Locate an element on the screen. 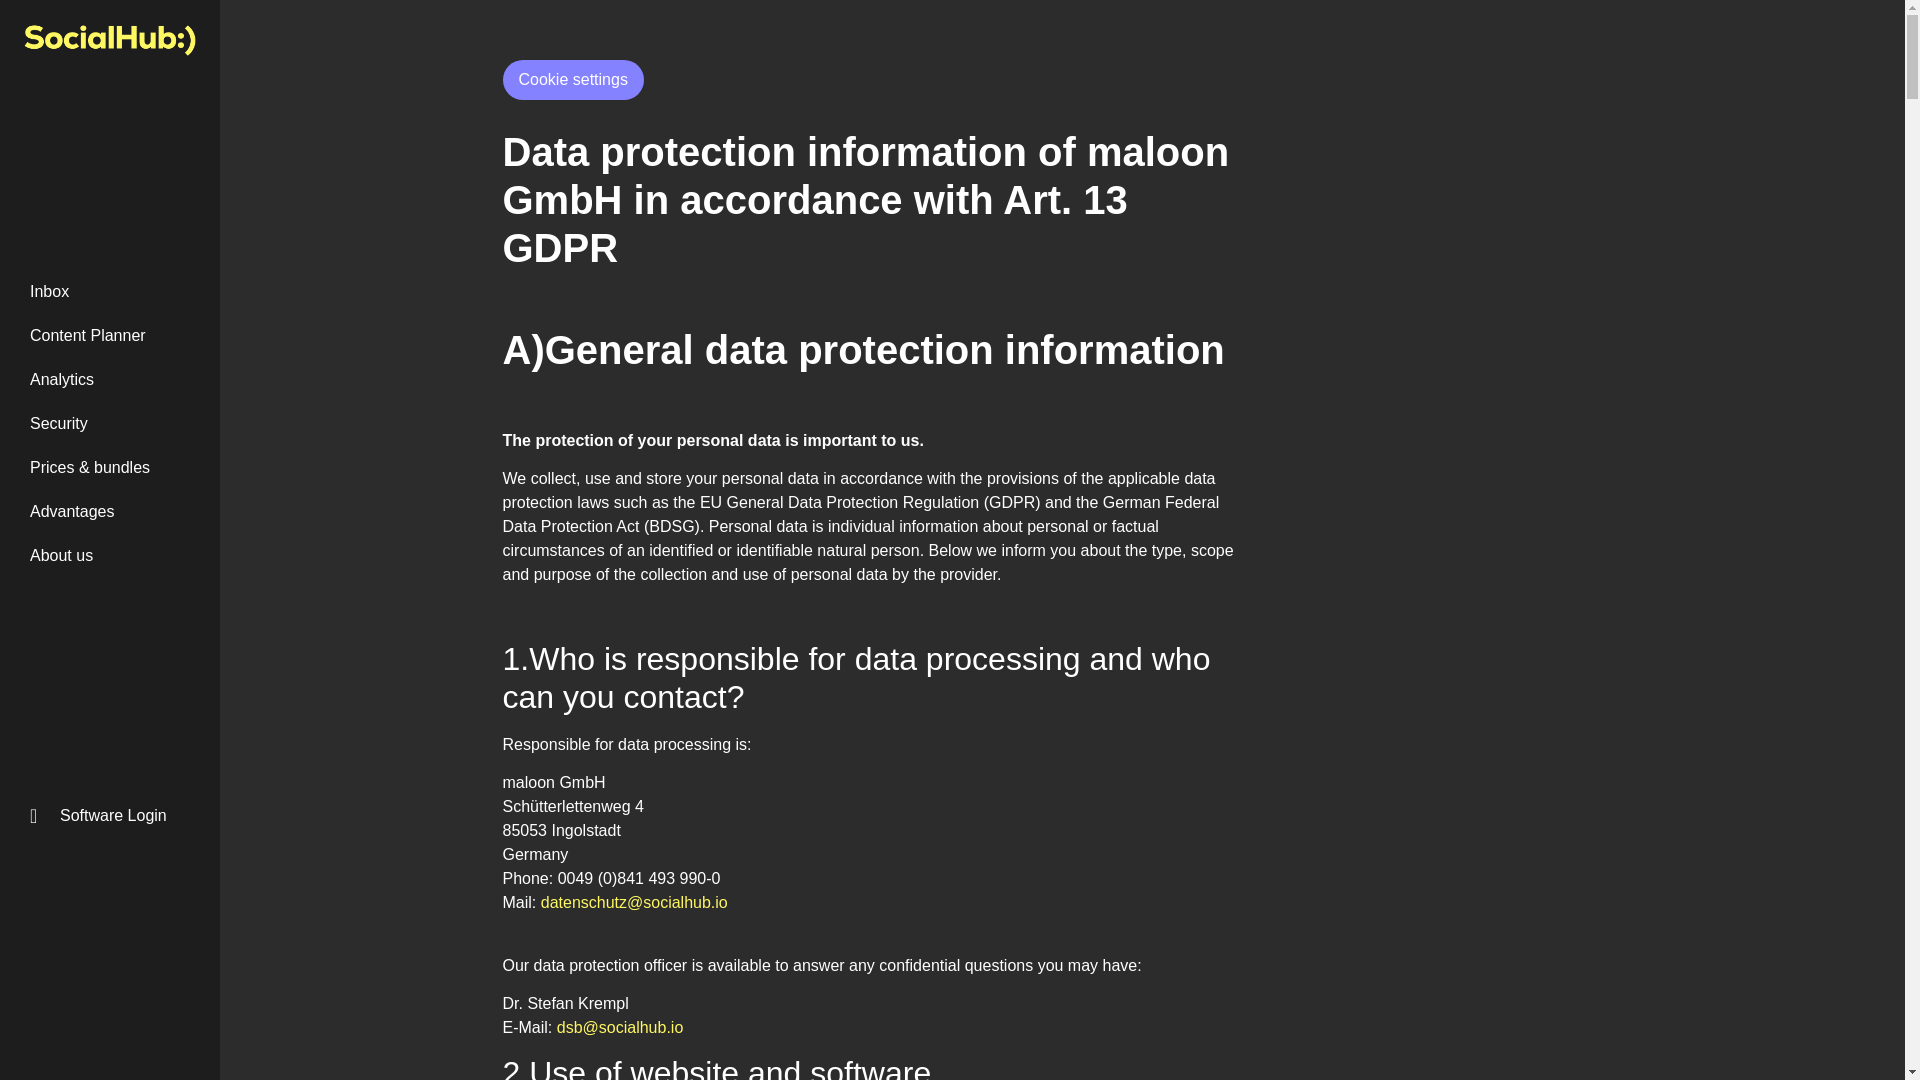 This screenshot has width=1920, height=1080. Advantages is located at coordinates (110, 512).